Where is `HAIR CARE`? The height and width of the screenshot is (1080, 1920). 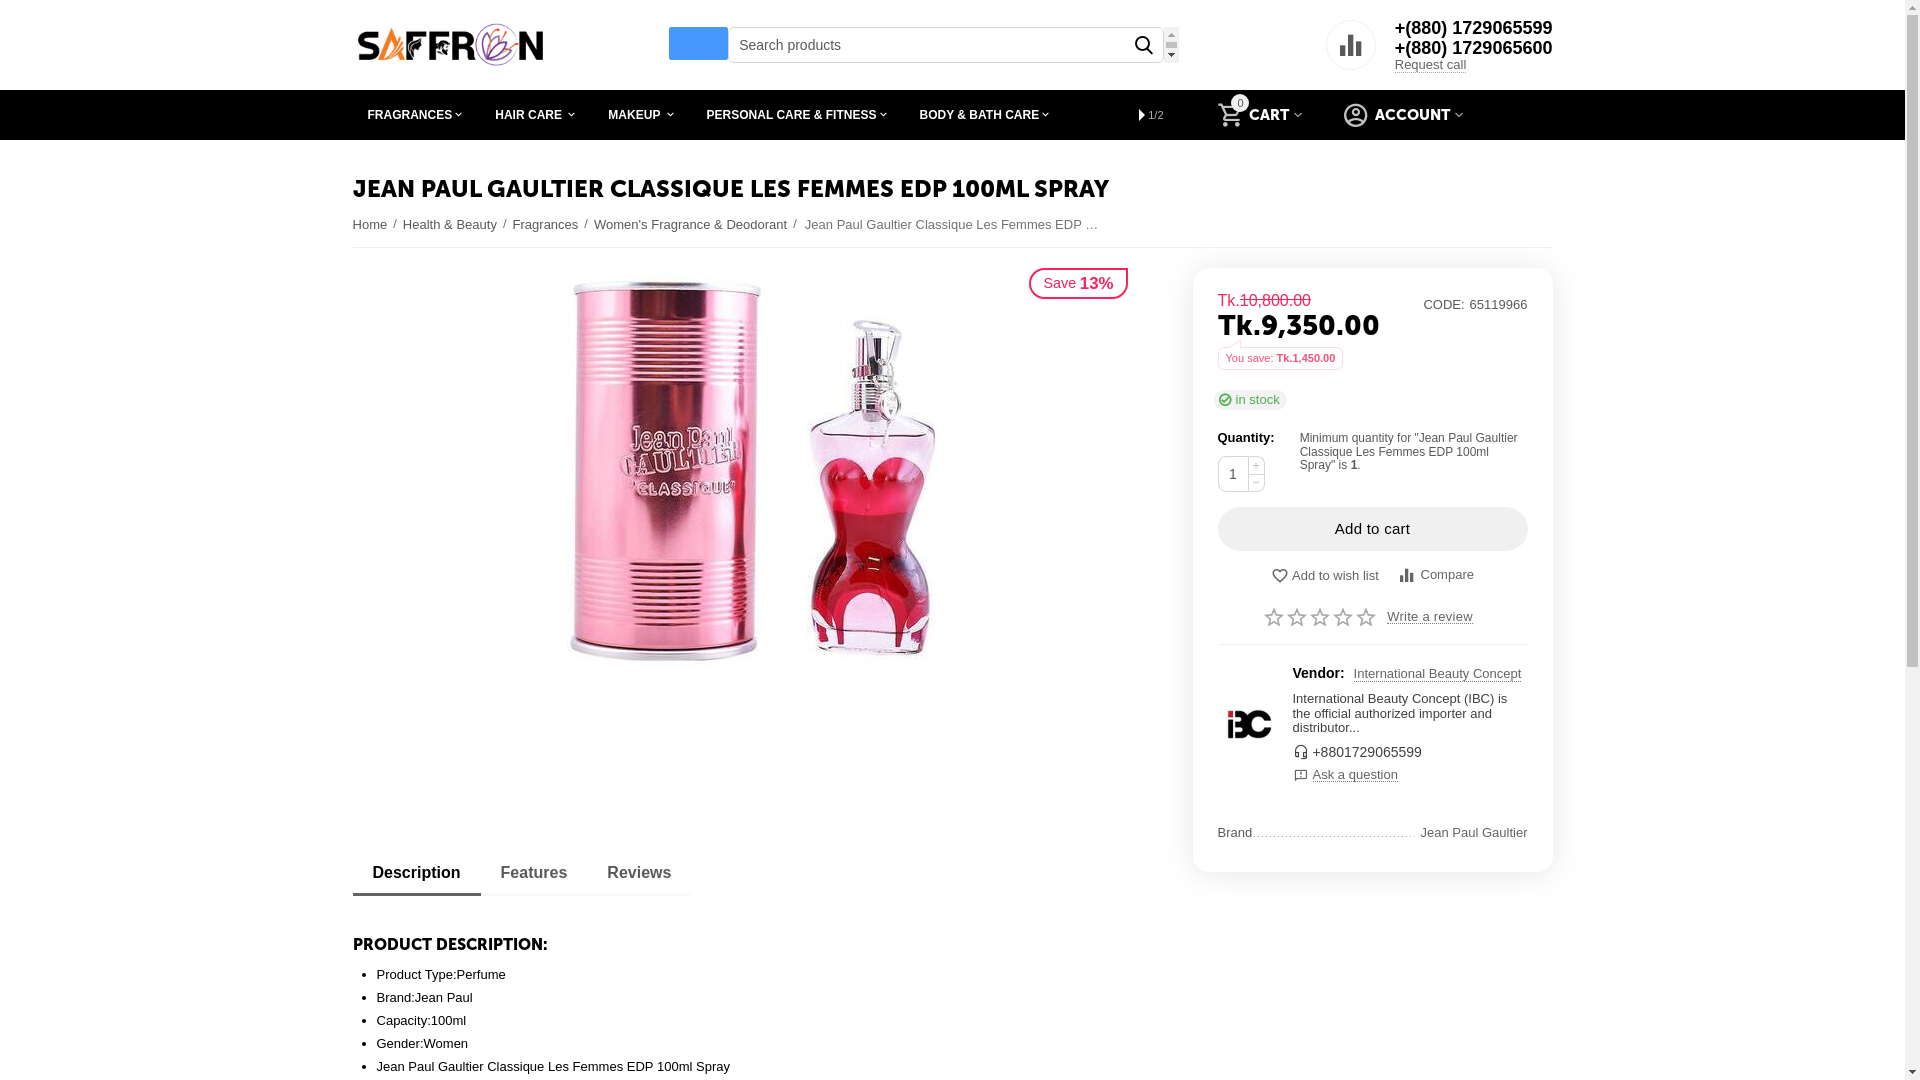 HAIR CARE is located at coordinates (536, 115).